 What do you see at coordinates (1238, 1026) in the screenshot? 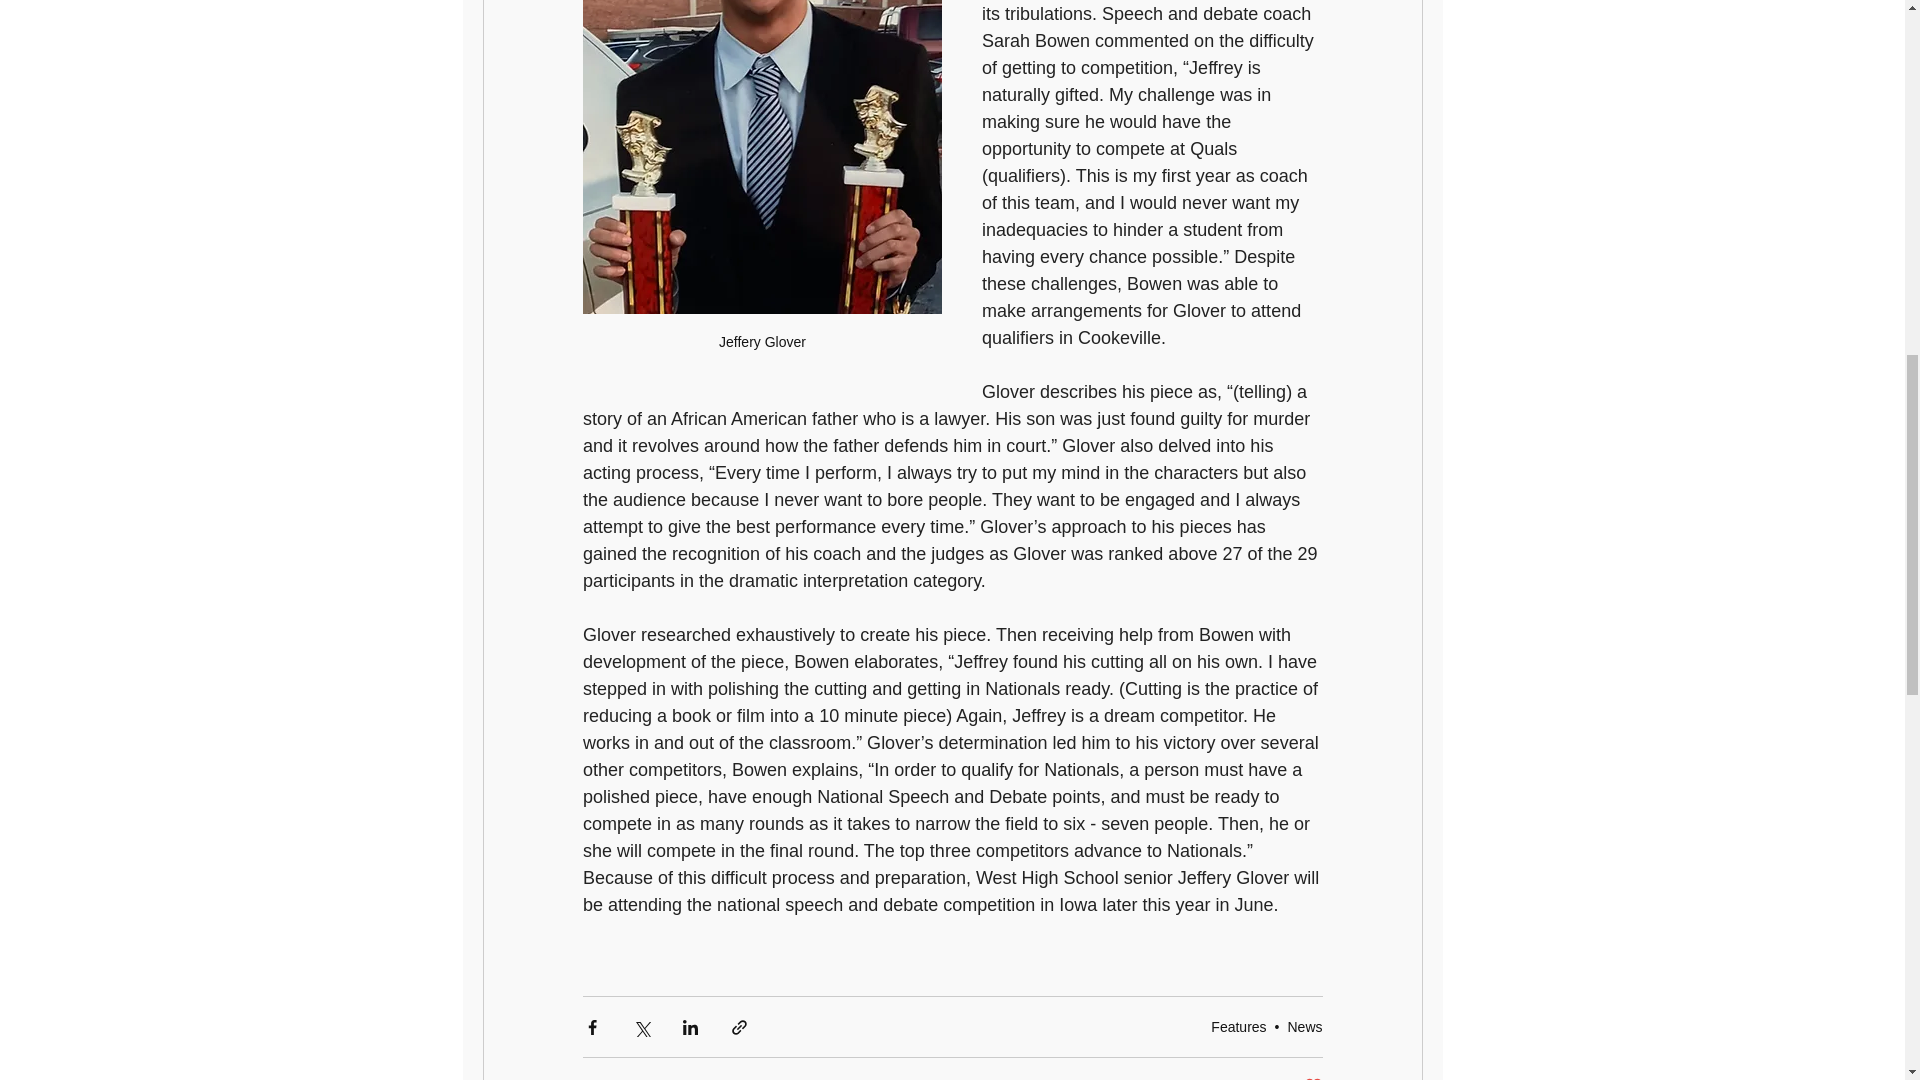
I see `Features` at bounding box center [1238, 1026].